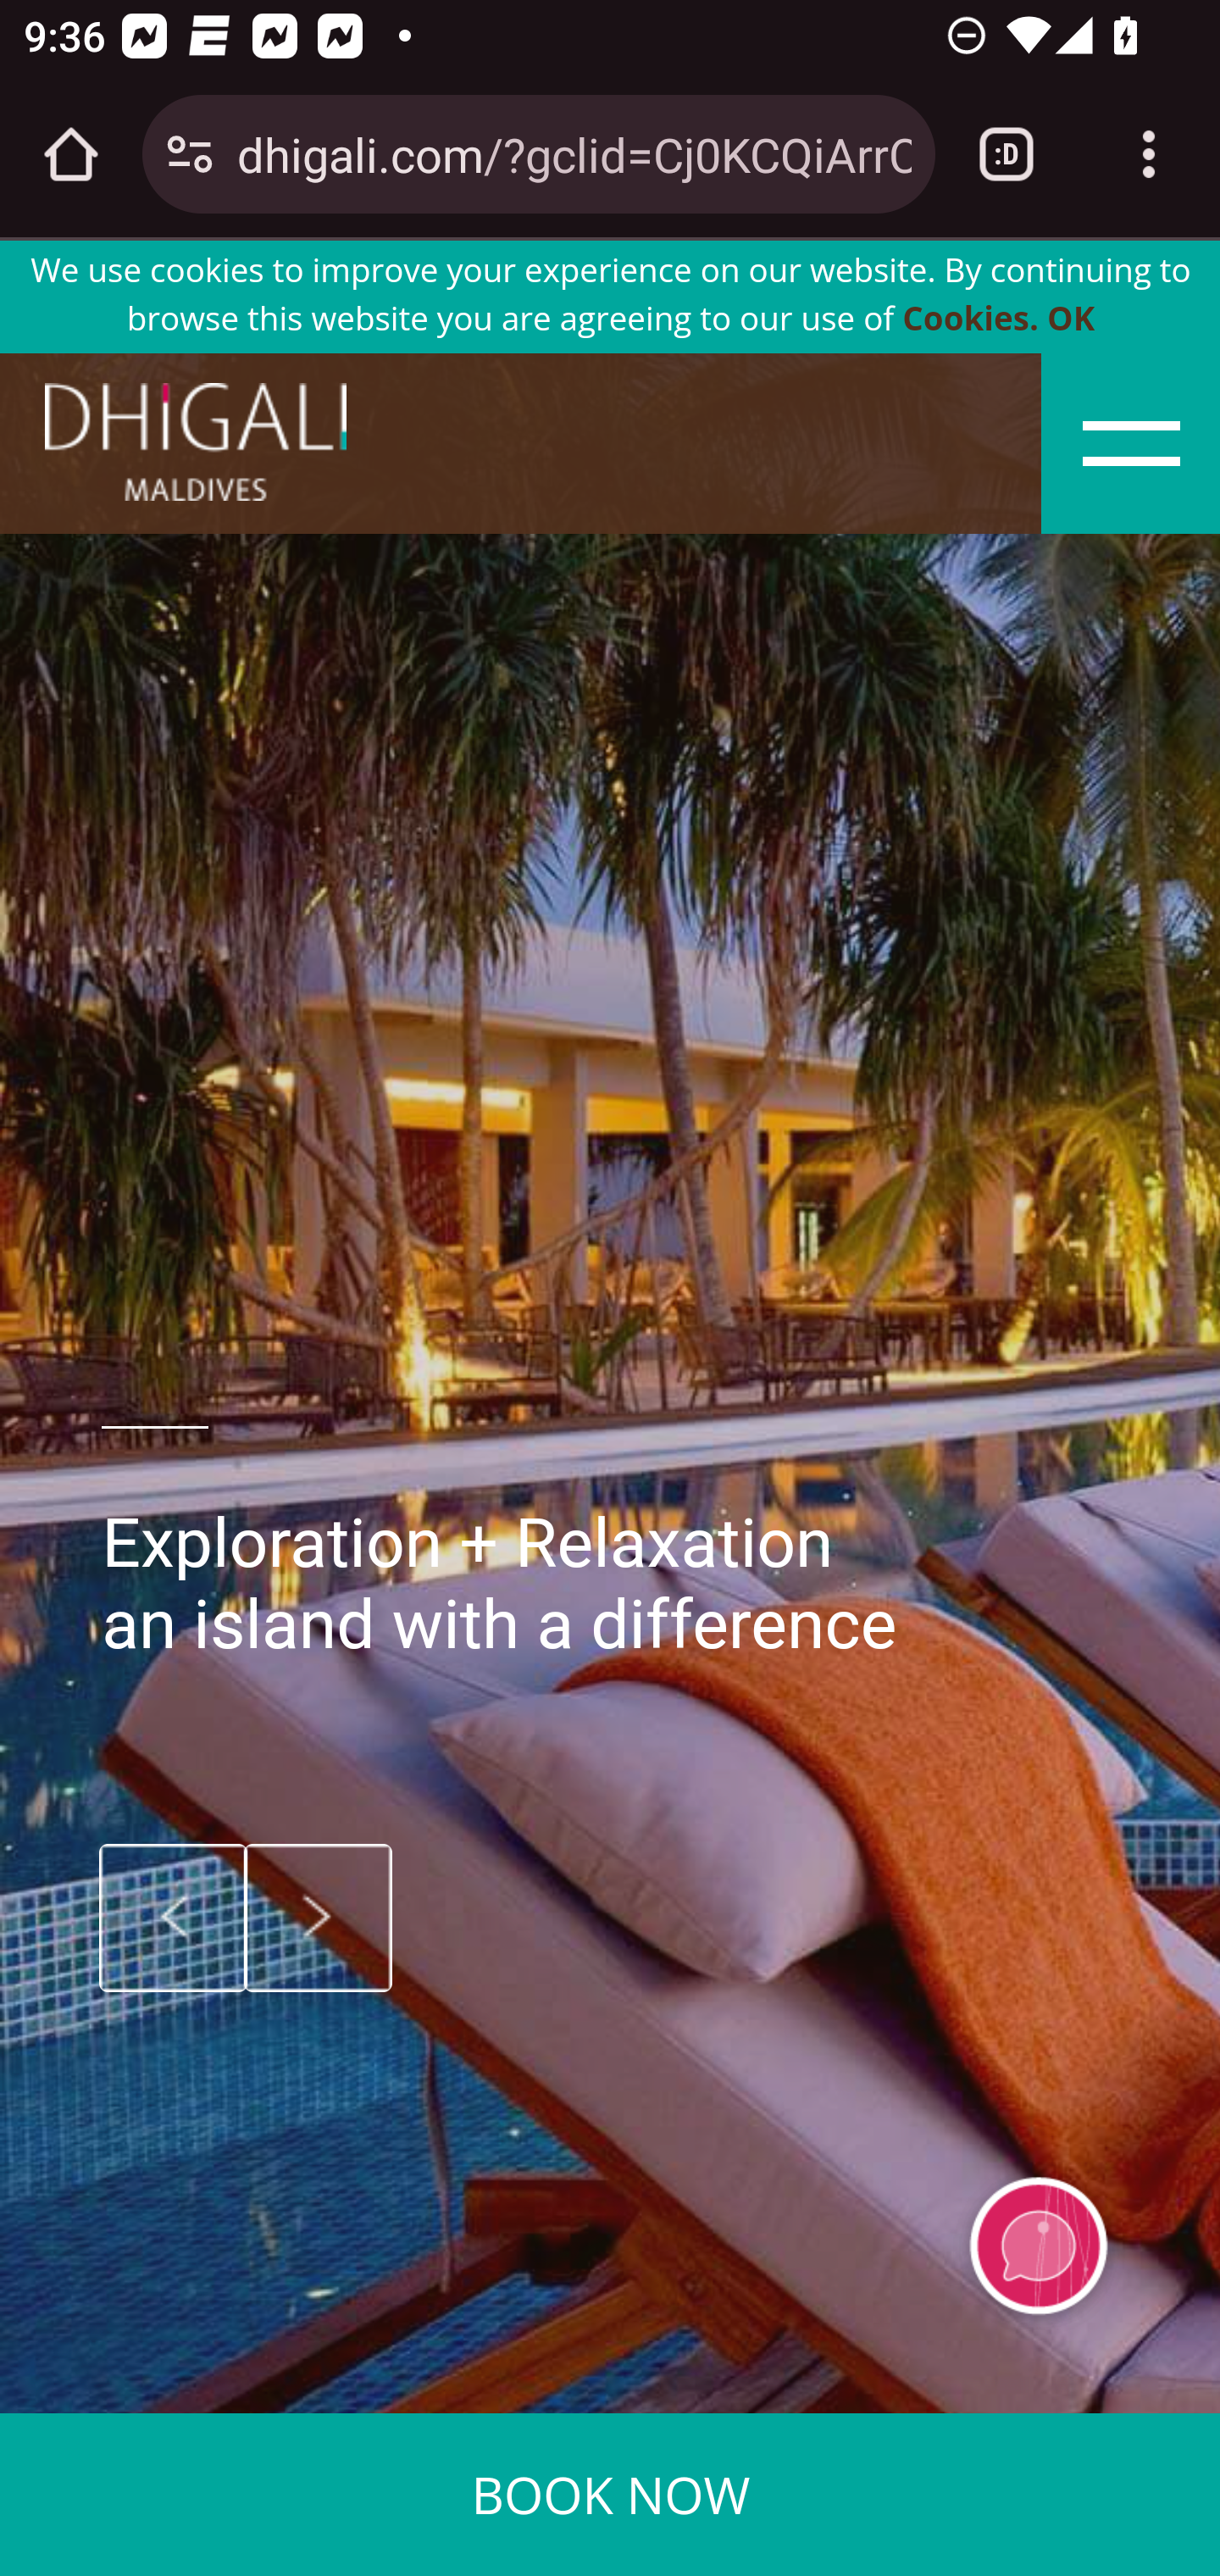 Image resolution: width=1220 pixels, height=2576 pixels. Describe the element at coordinates (971, 320) in the screenshot. I see `Cookies.` at that location.